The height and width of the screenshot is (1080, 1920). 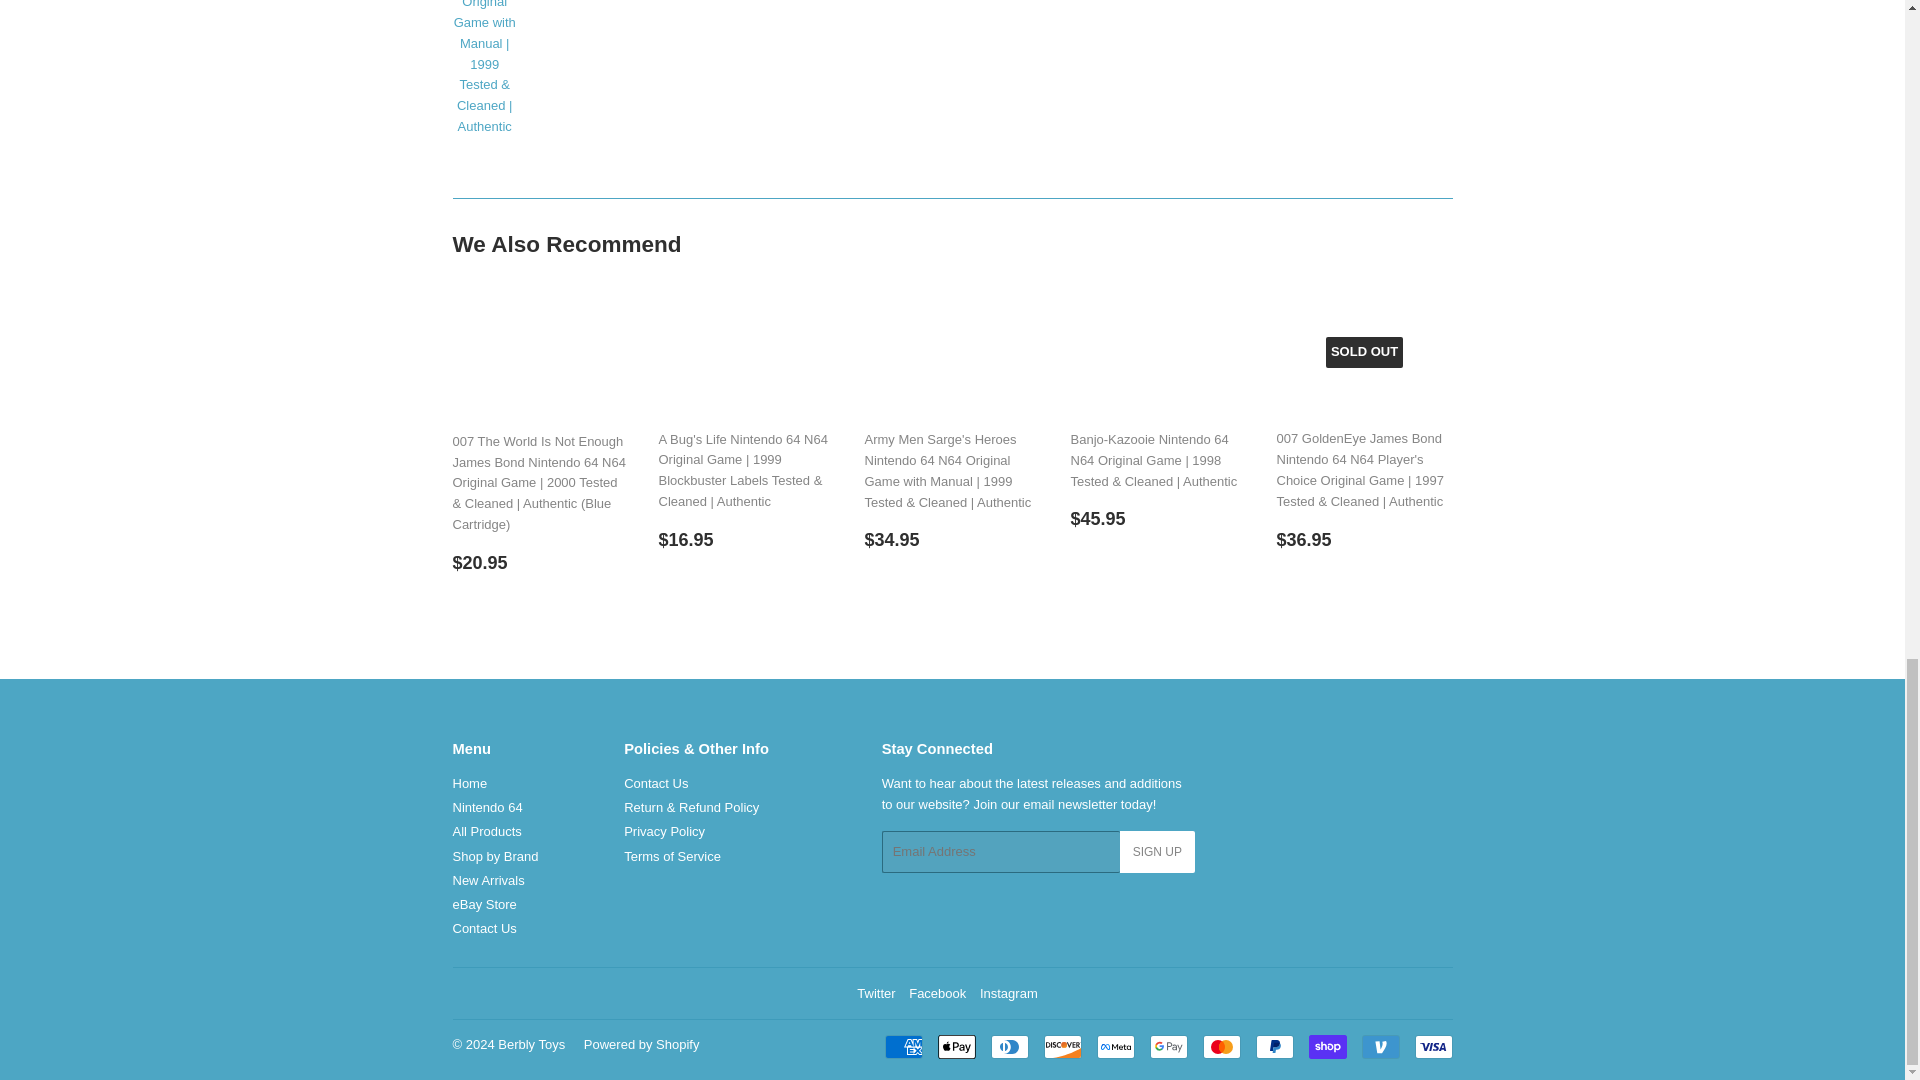 What do you see at coordinates (902, 1046) in the screenshot?
I see `American Express` at bounding box center [902, 1046].